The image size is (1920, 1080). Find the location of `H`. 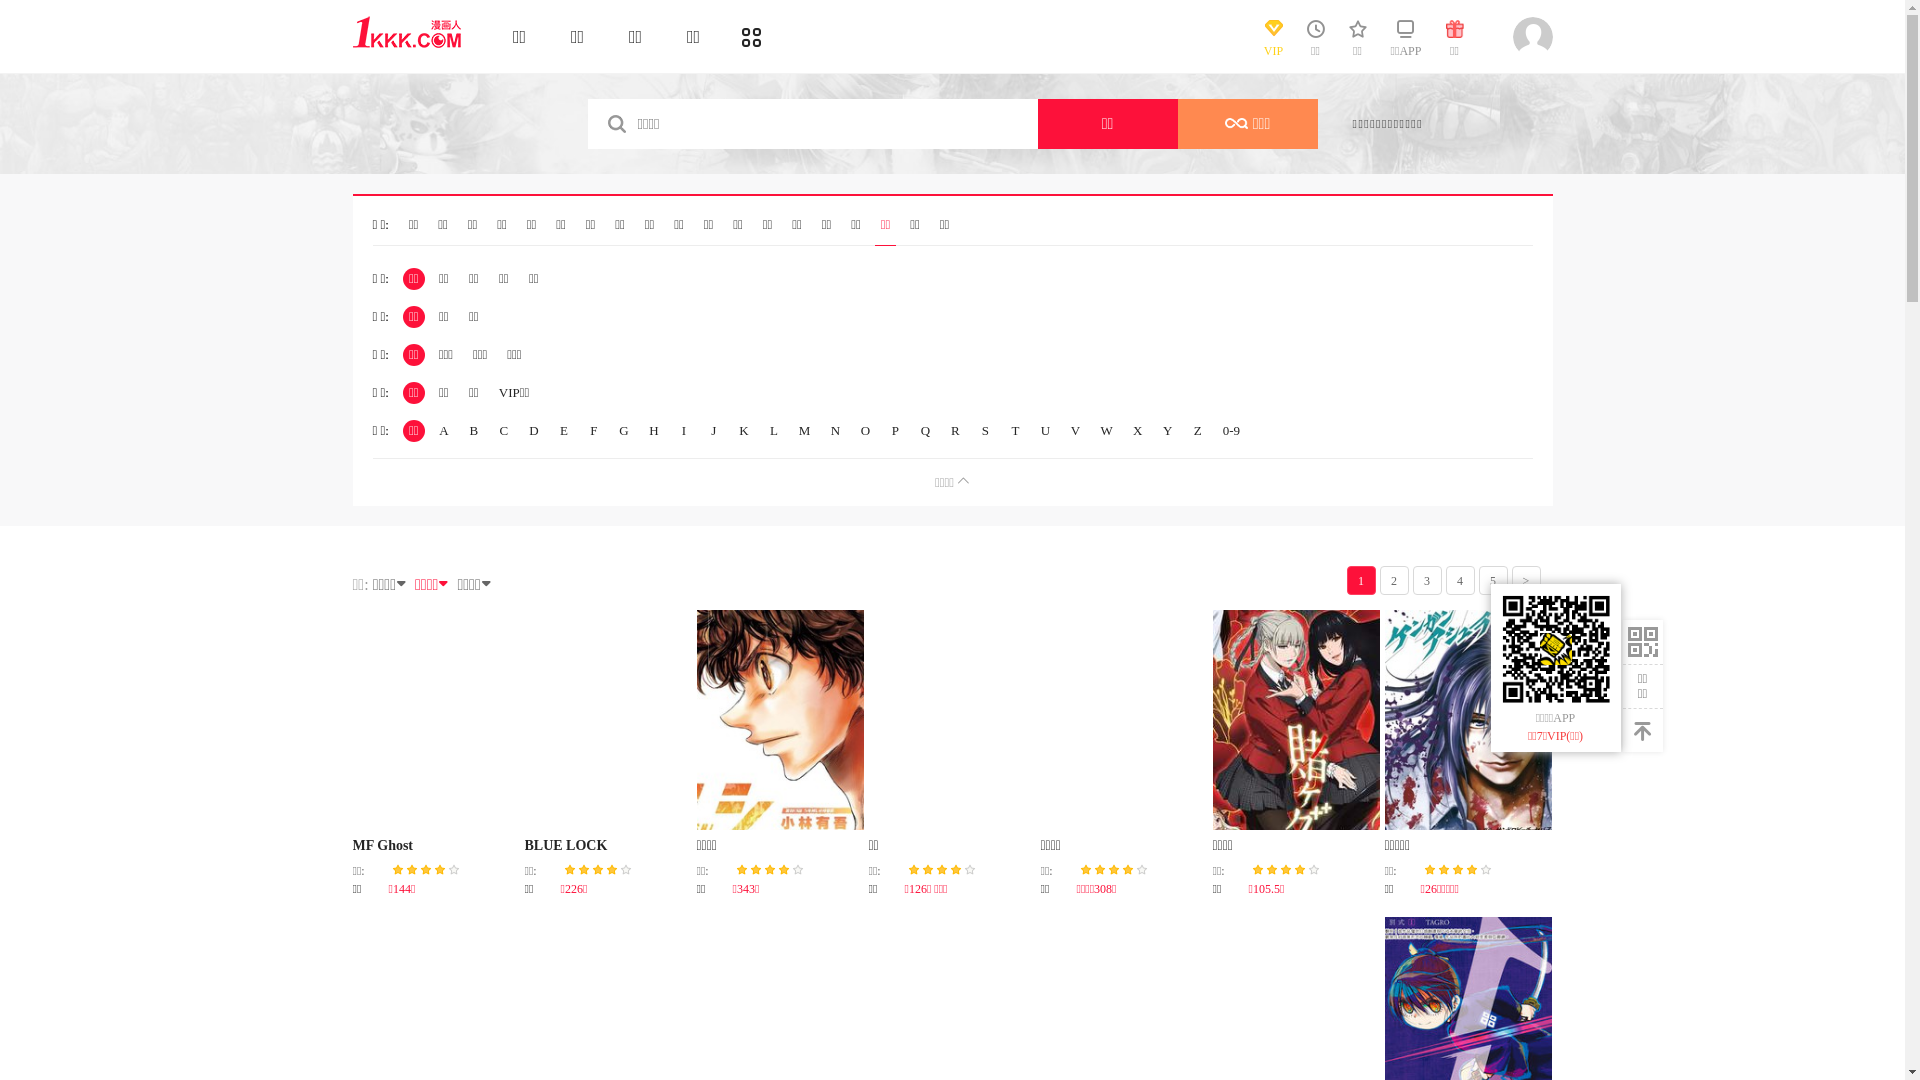

H is located at coordinates (654, 431).